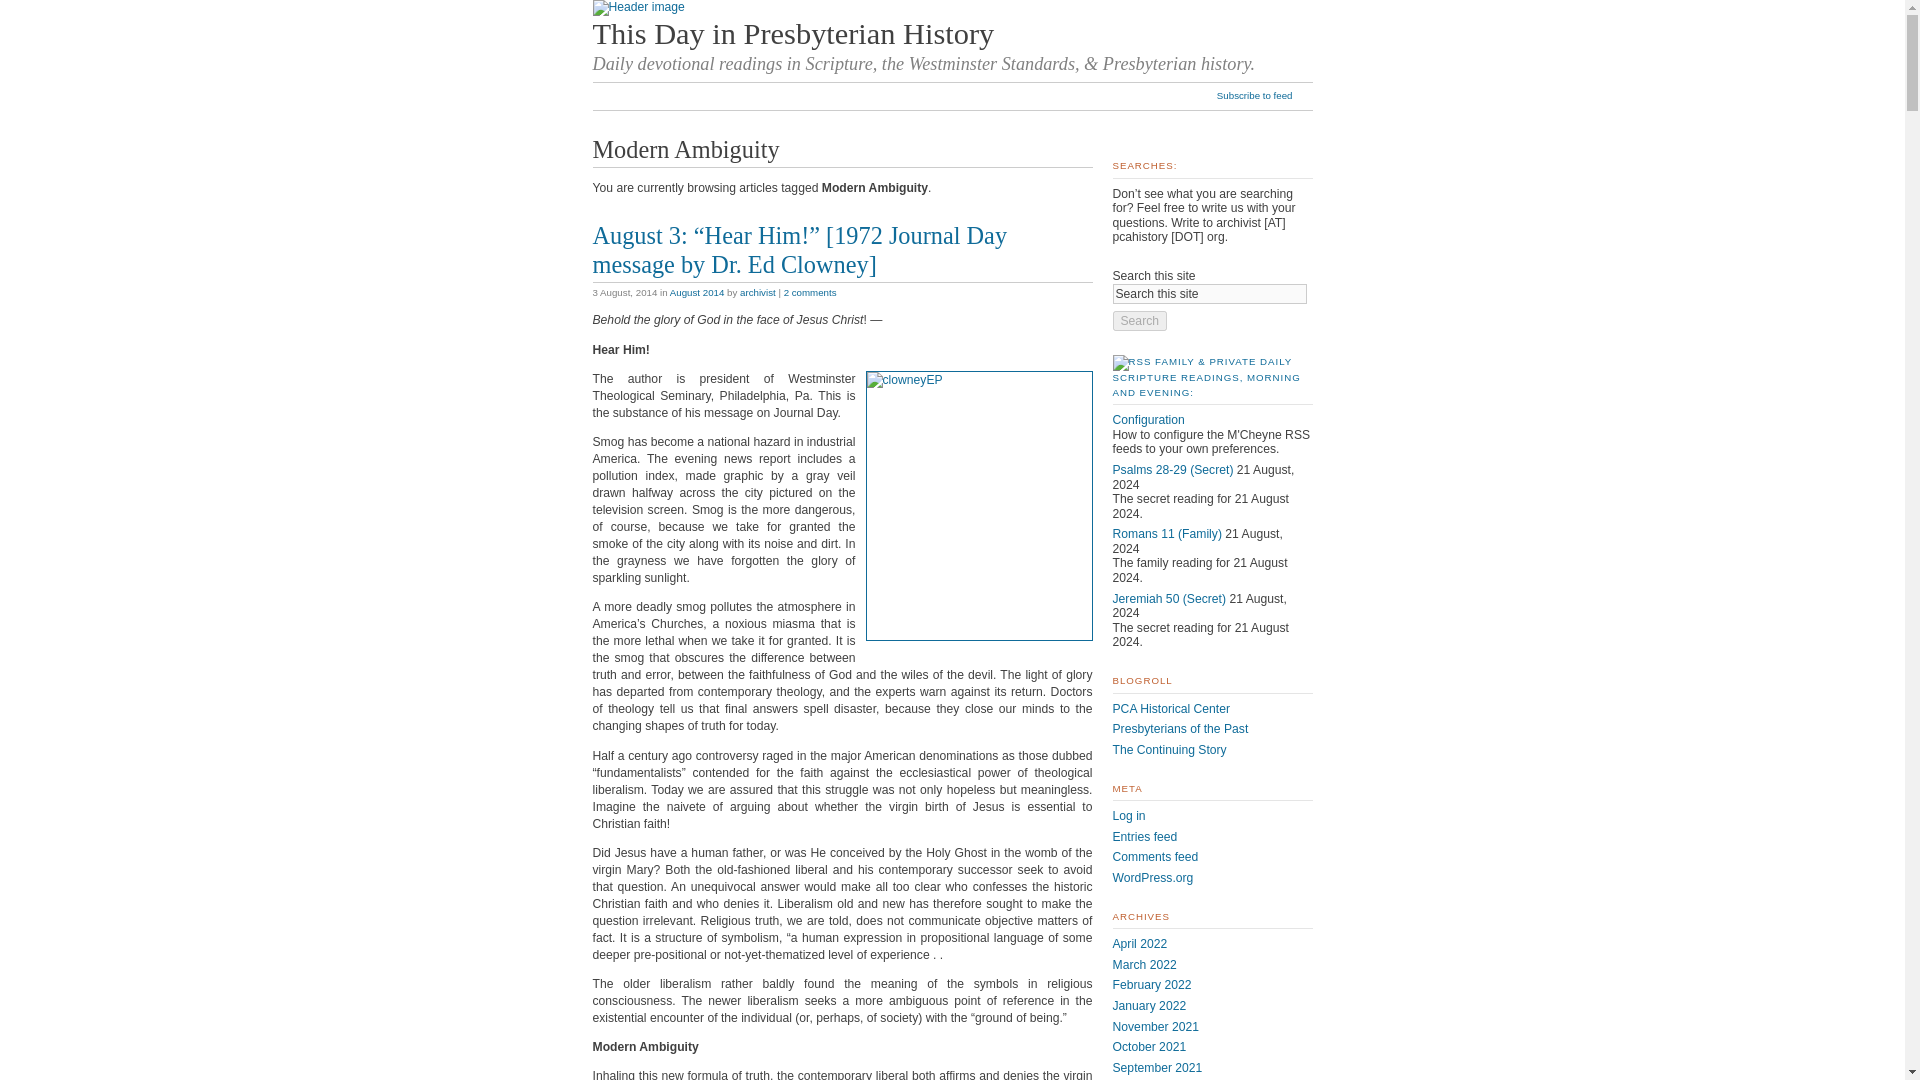  Describe the element at coordinates (792, 34) in the screenshot. I see `Return to main page` at that location.